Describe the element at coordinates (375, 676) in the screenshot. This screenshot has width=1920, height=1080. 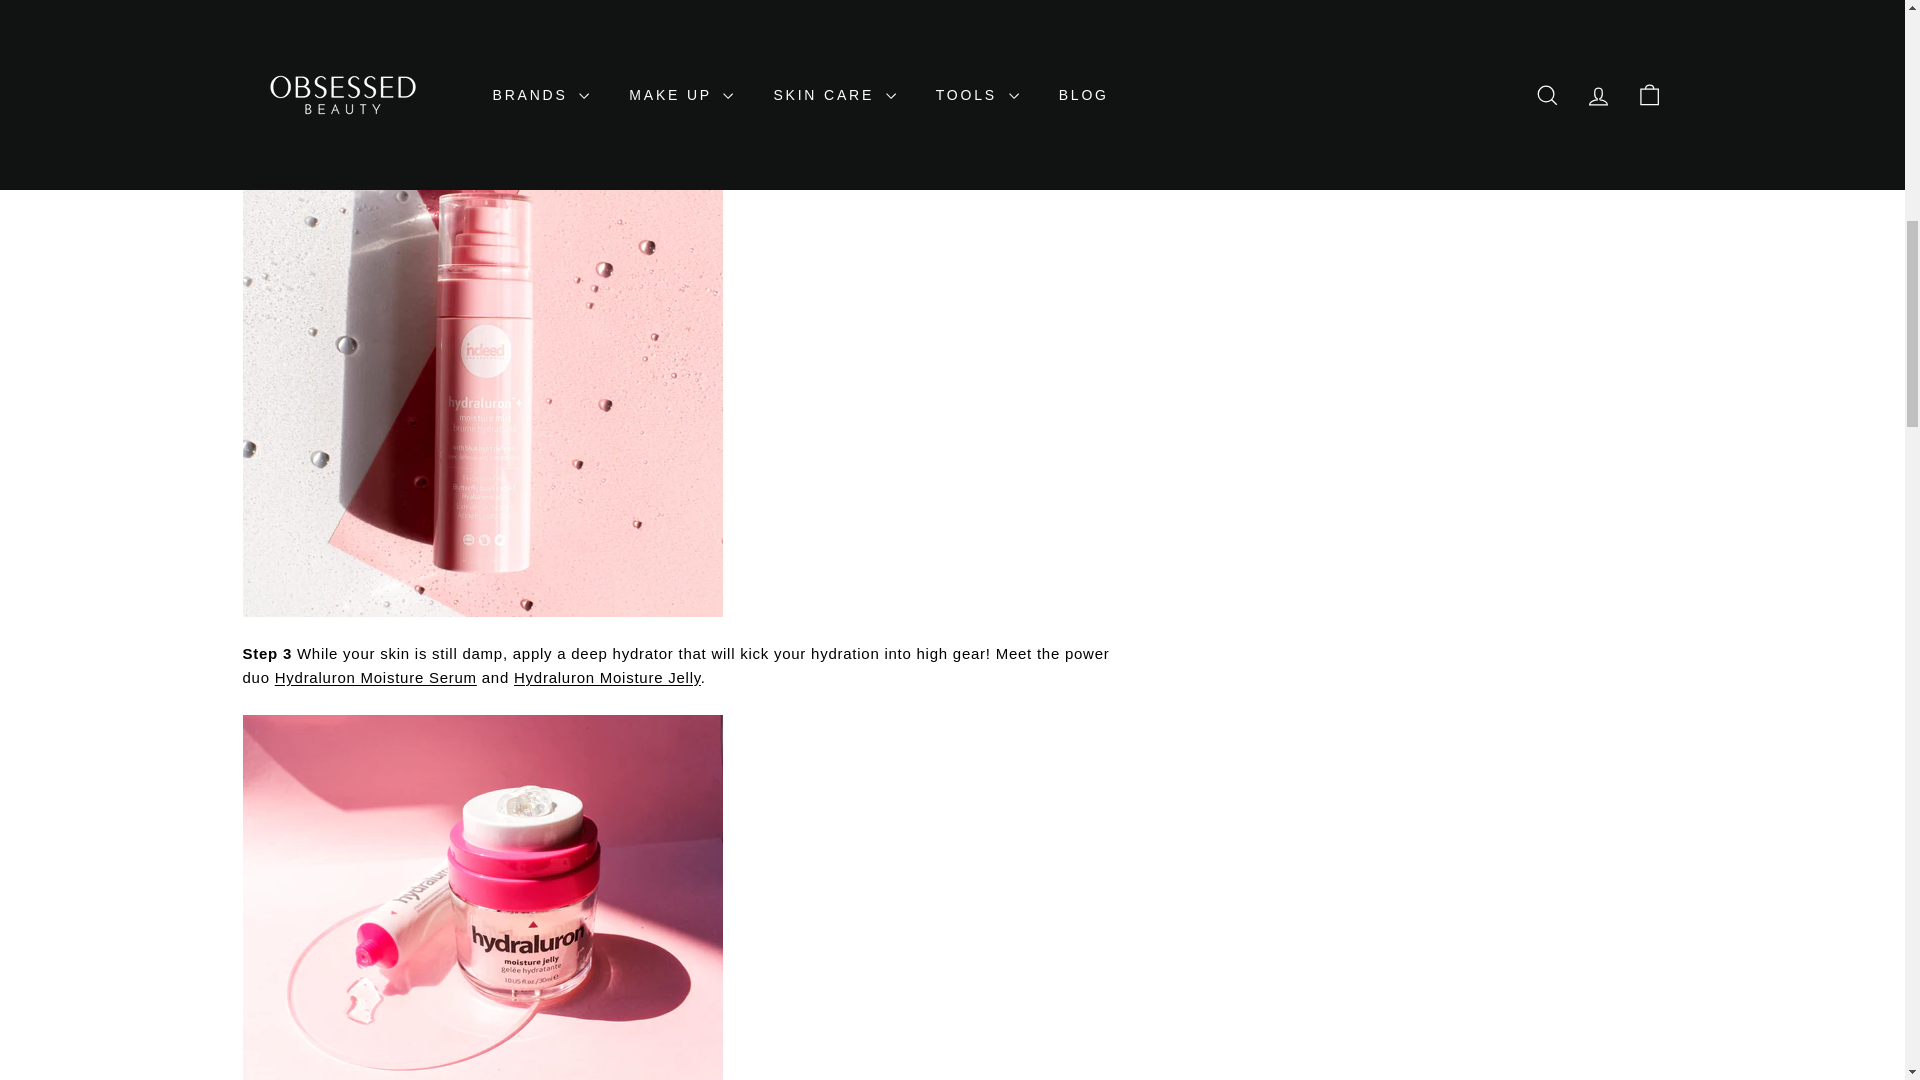
I see `Indeed Labs Hydraluron Moisture Serum ` at that location.